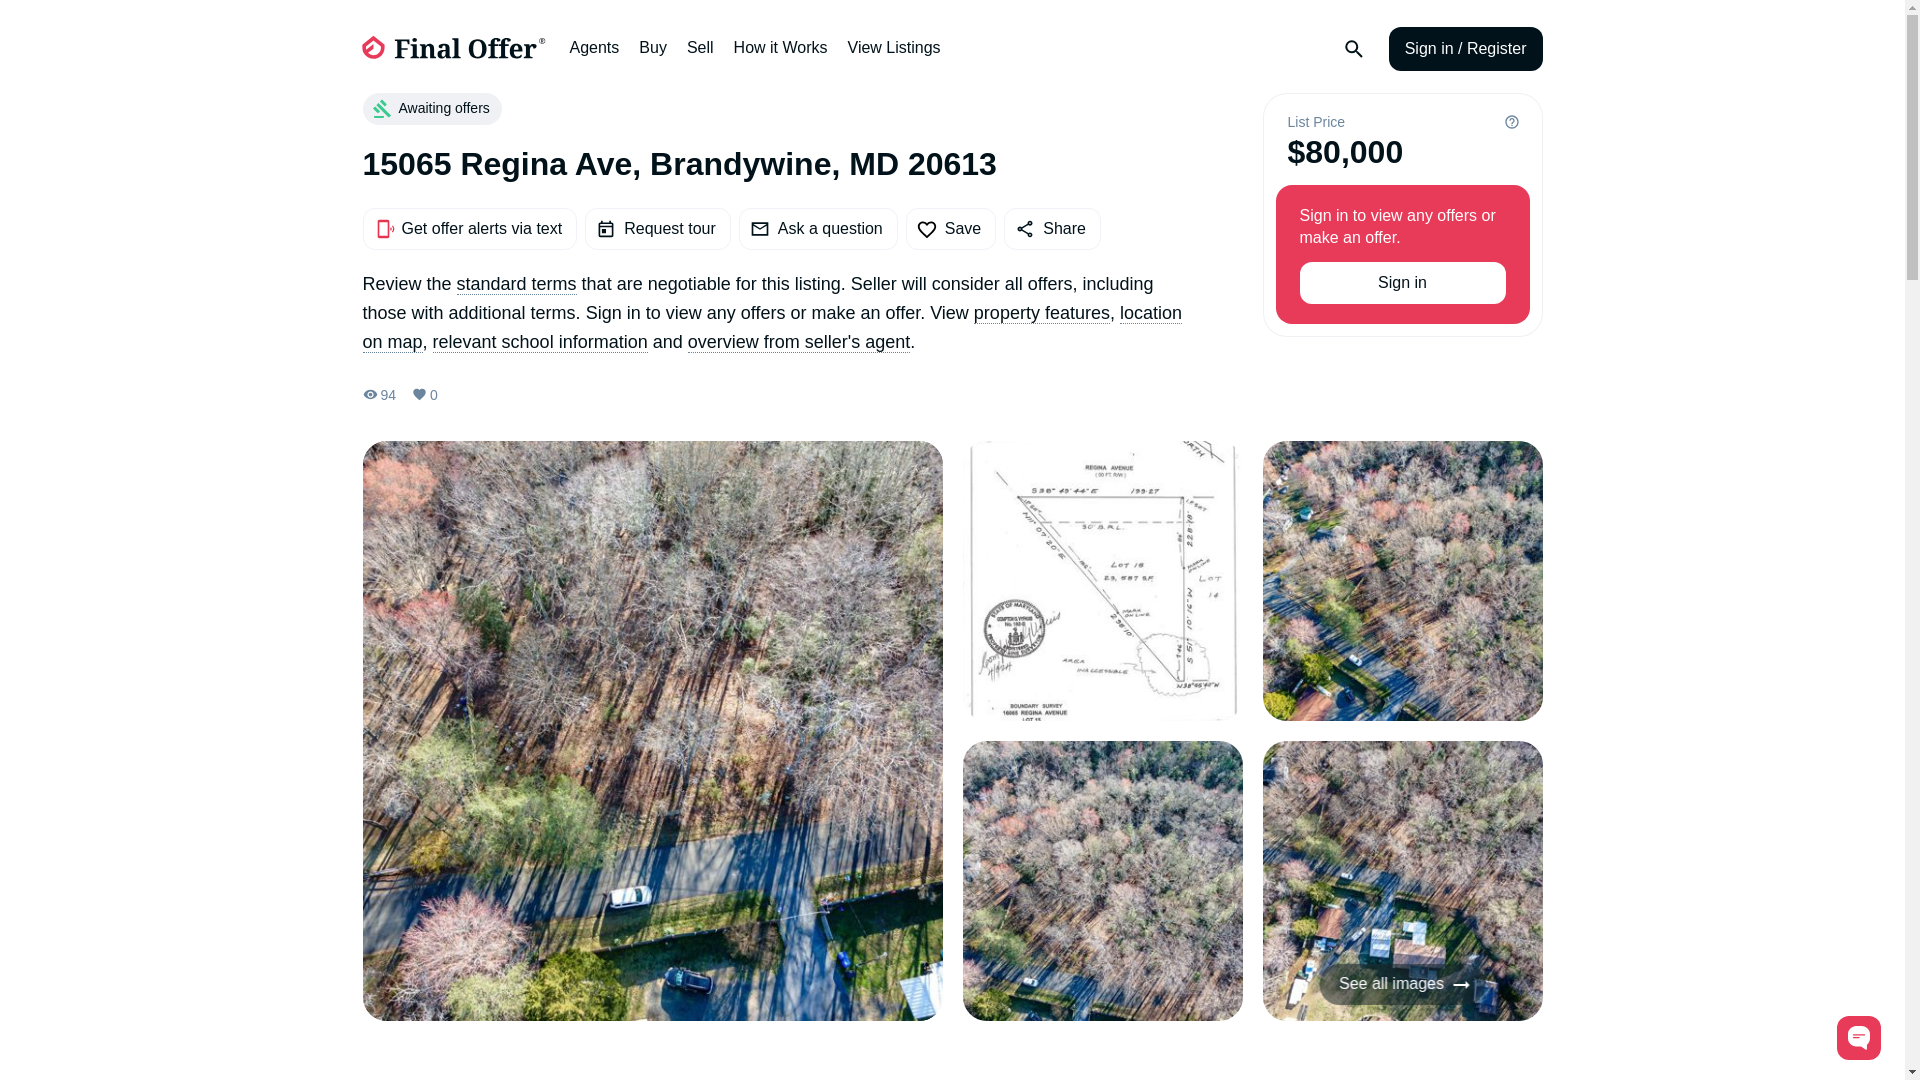 Image resolution: width=1920 pixels, height=1080 pixels. I want to click on Save, so click(951, 228).